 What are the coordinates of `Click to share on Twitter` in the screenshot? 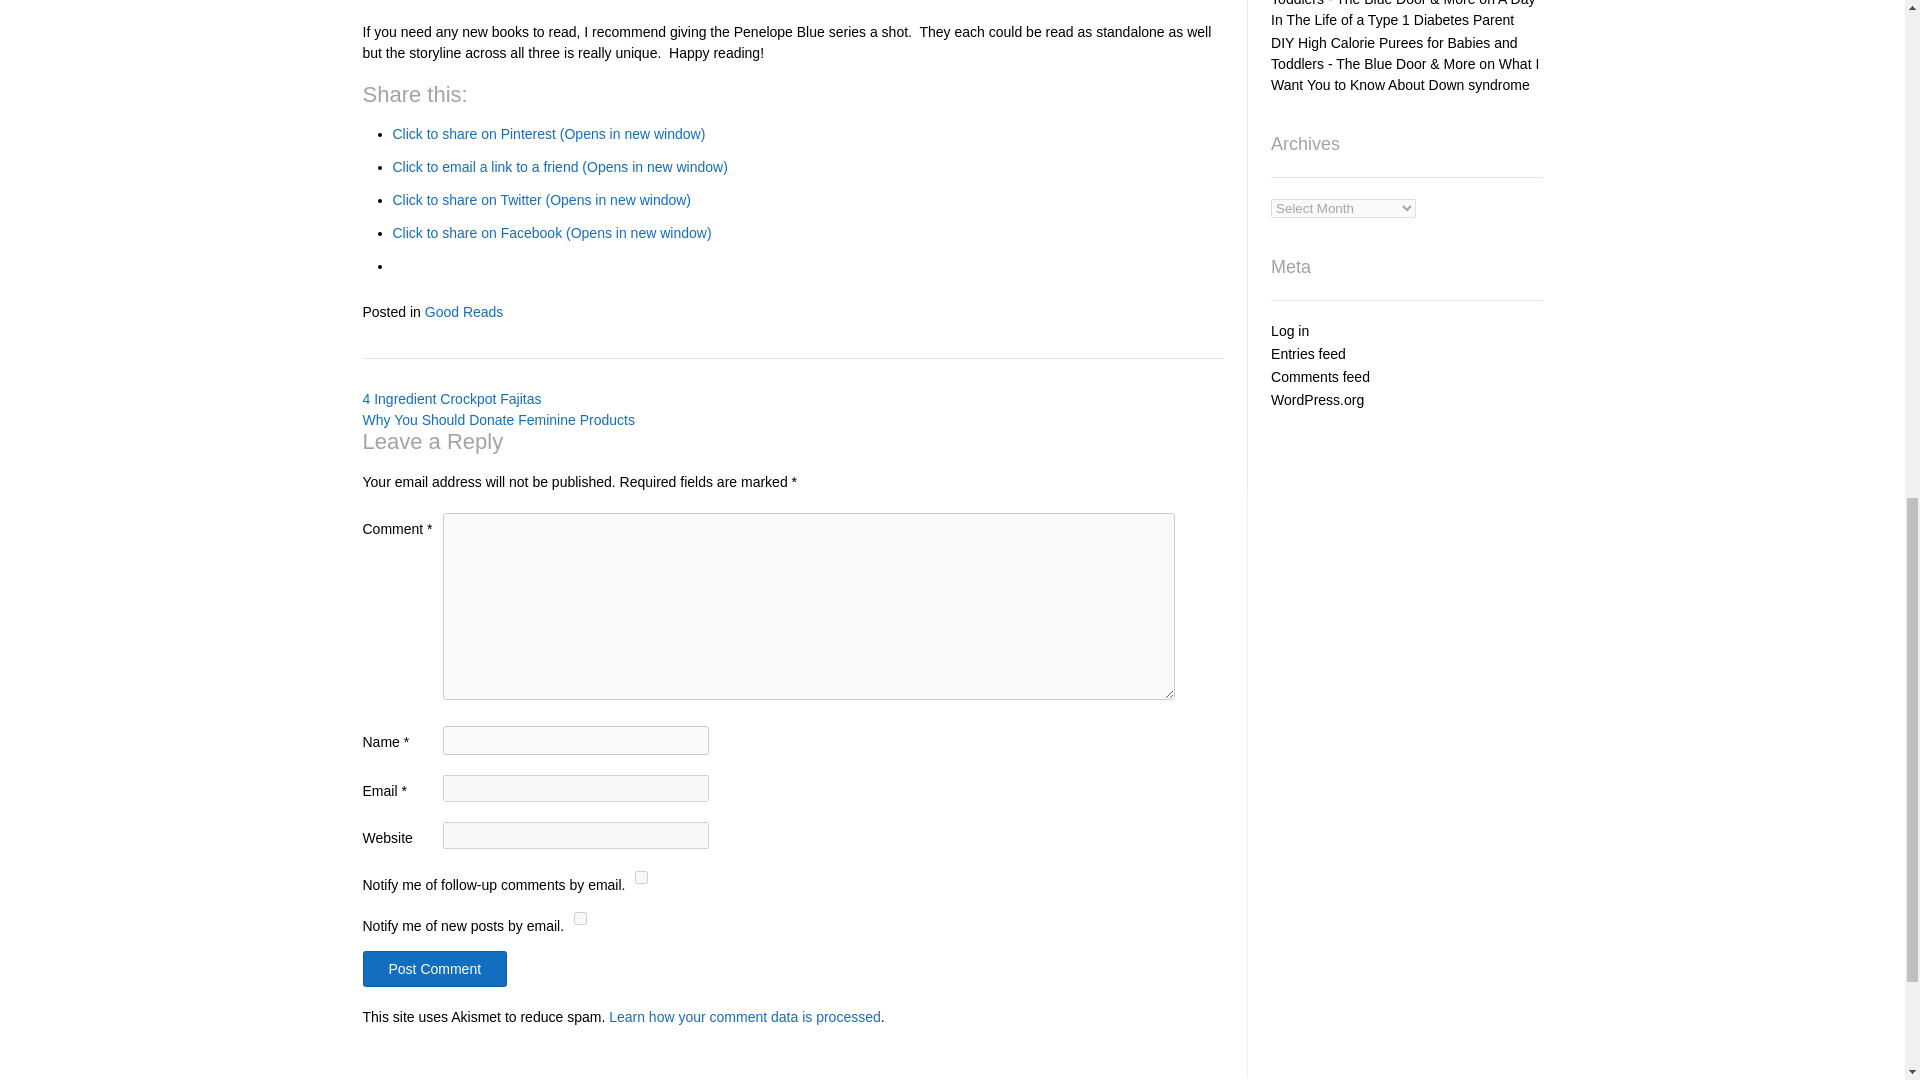 It's located at (541, 983).